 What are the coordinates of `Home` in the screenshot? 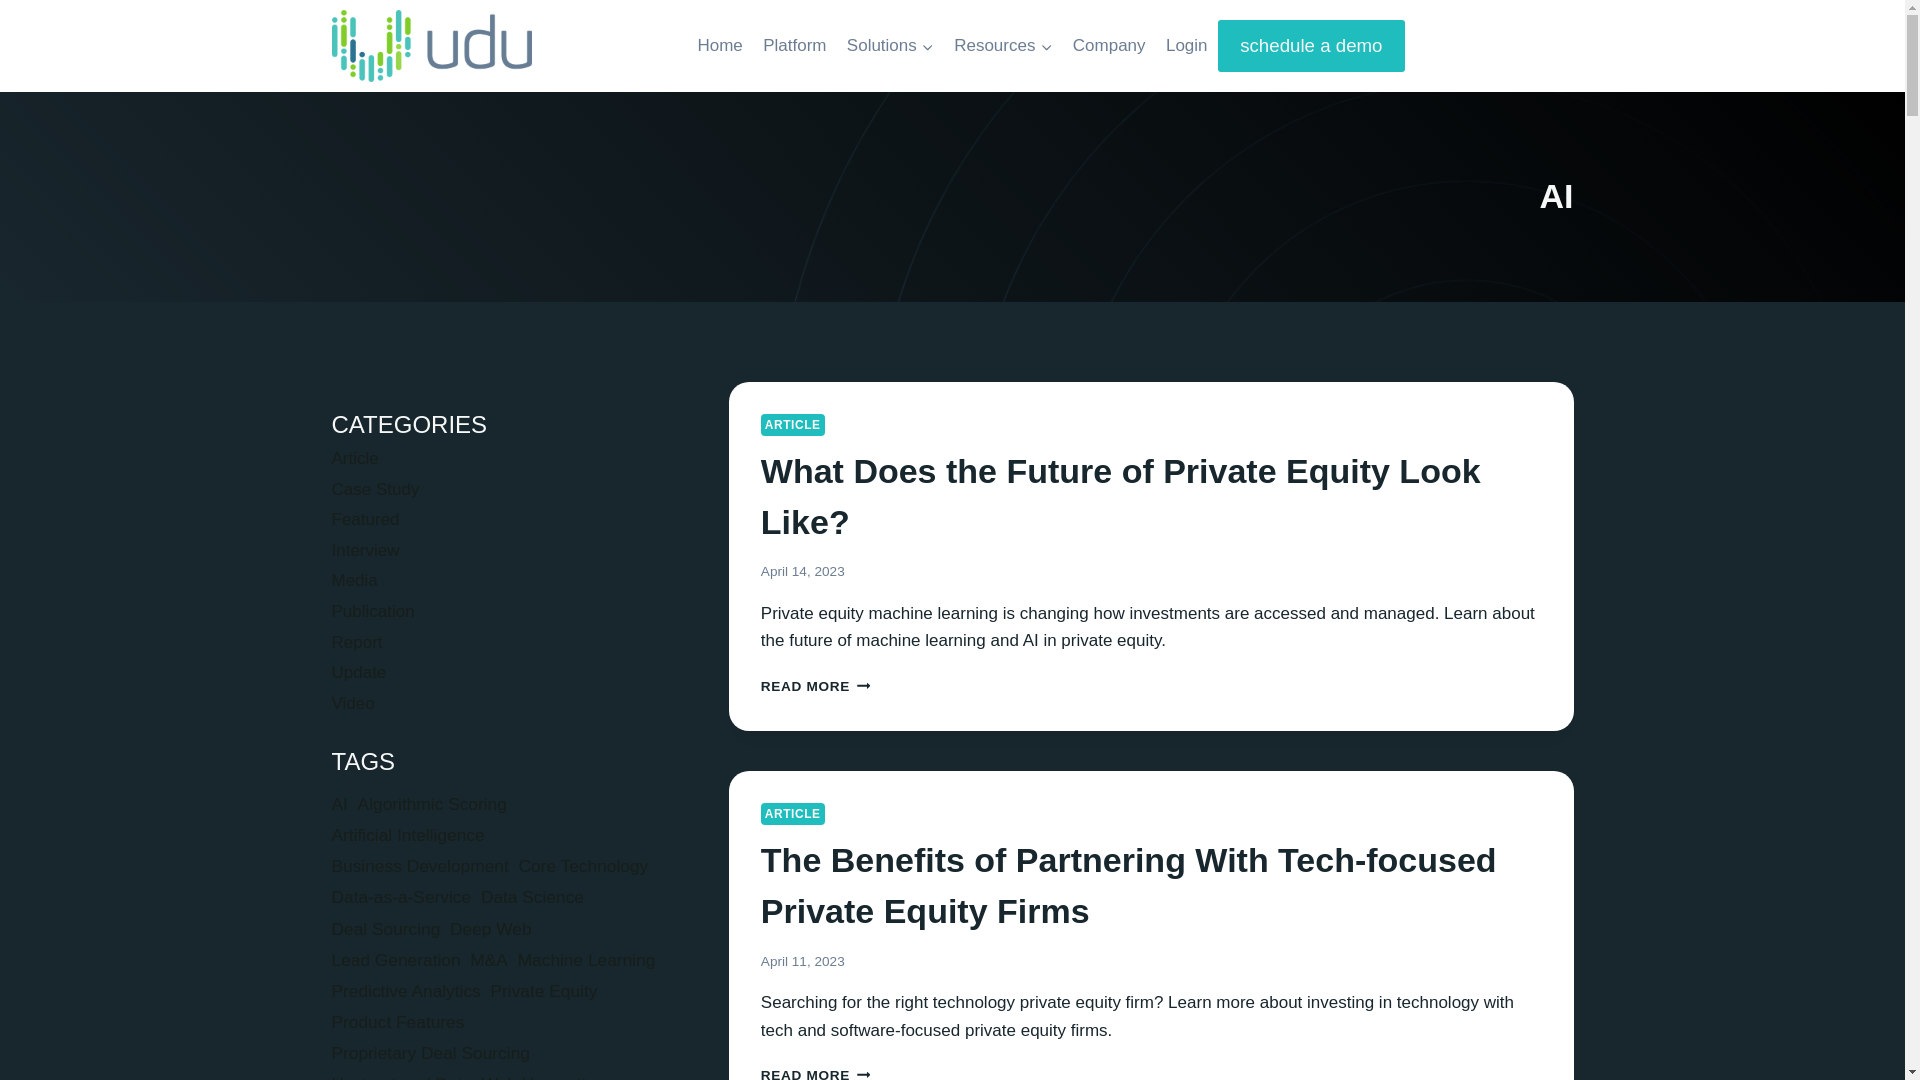 It's located at (794, 46).